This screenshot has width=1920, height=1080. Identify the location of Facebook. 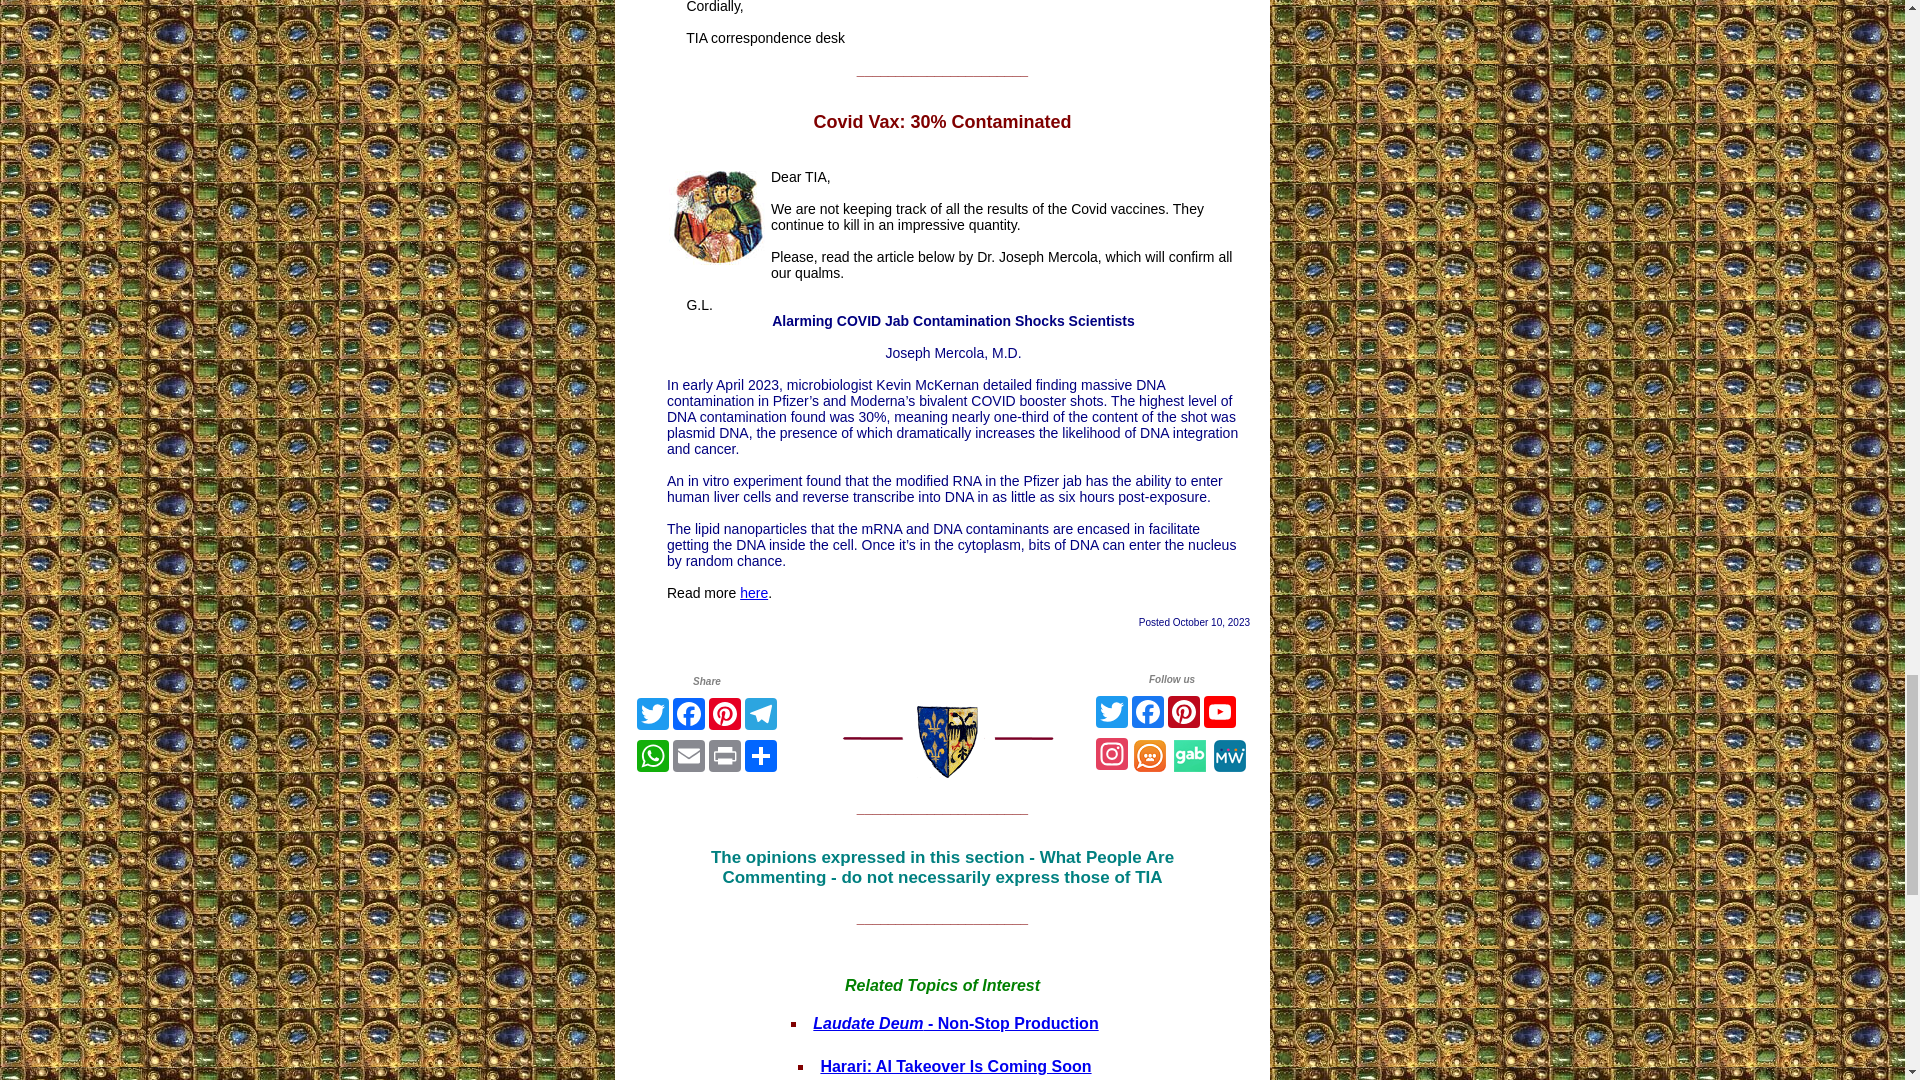
(688, 714).